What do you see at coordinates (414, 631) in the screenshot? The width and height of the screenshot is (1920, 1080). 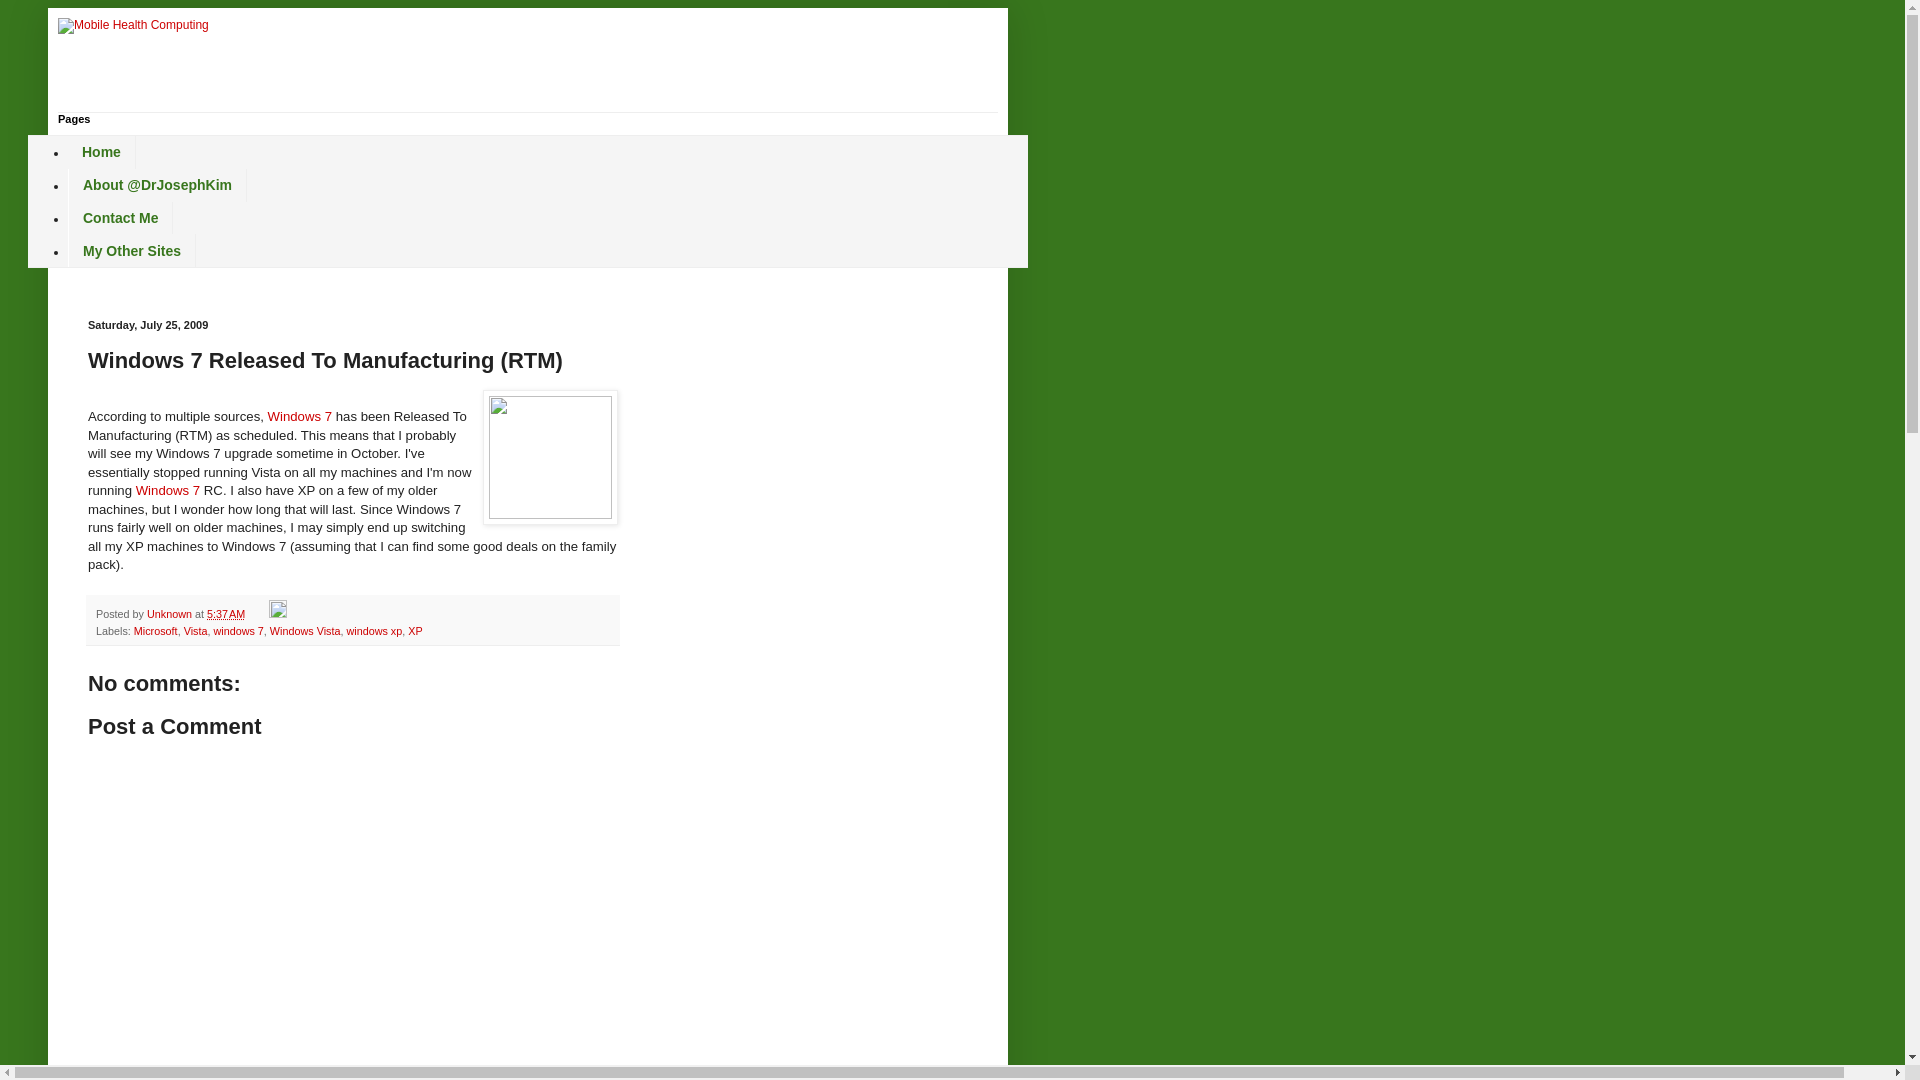 I see `XP` at bounding box center [414, 631].